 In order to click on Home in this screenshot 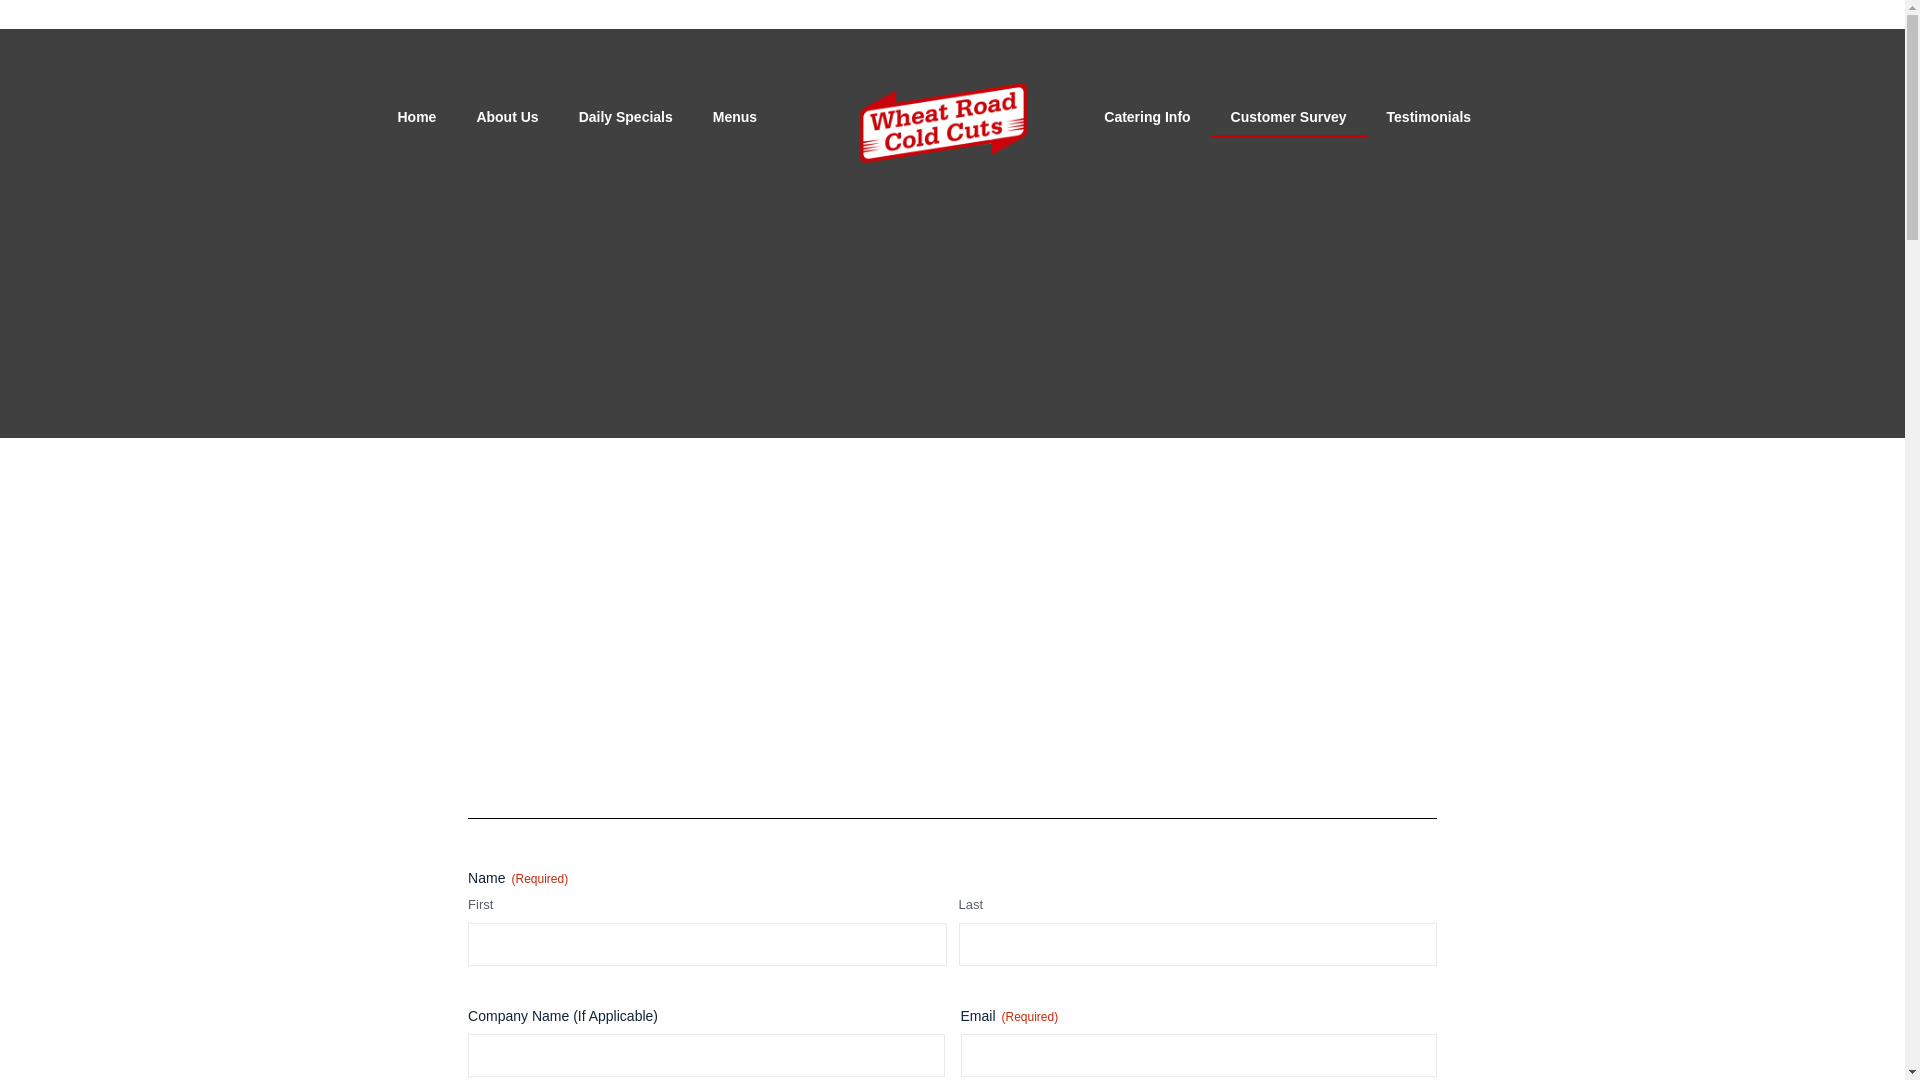, I will do `click(417, 118)`.